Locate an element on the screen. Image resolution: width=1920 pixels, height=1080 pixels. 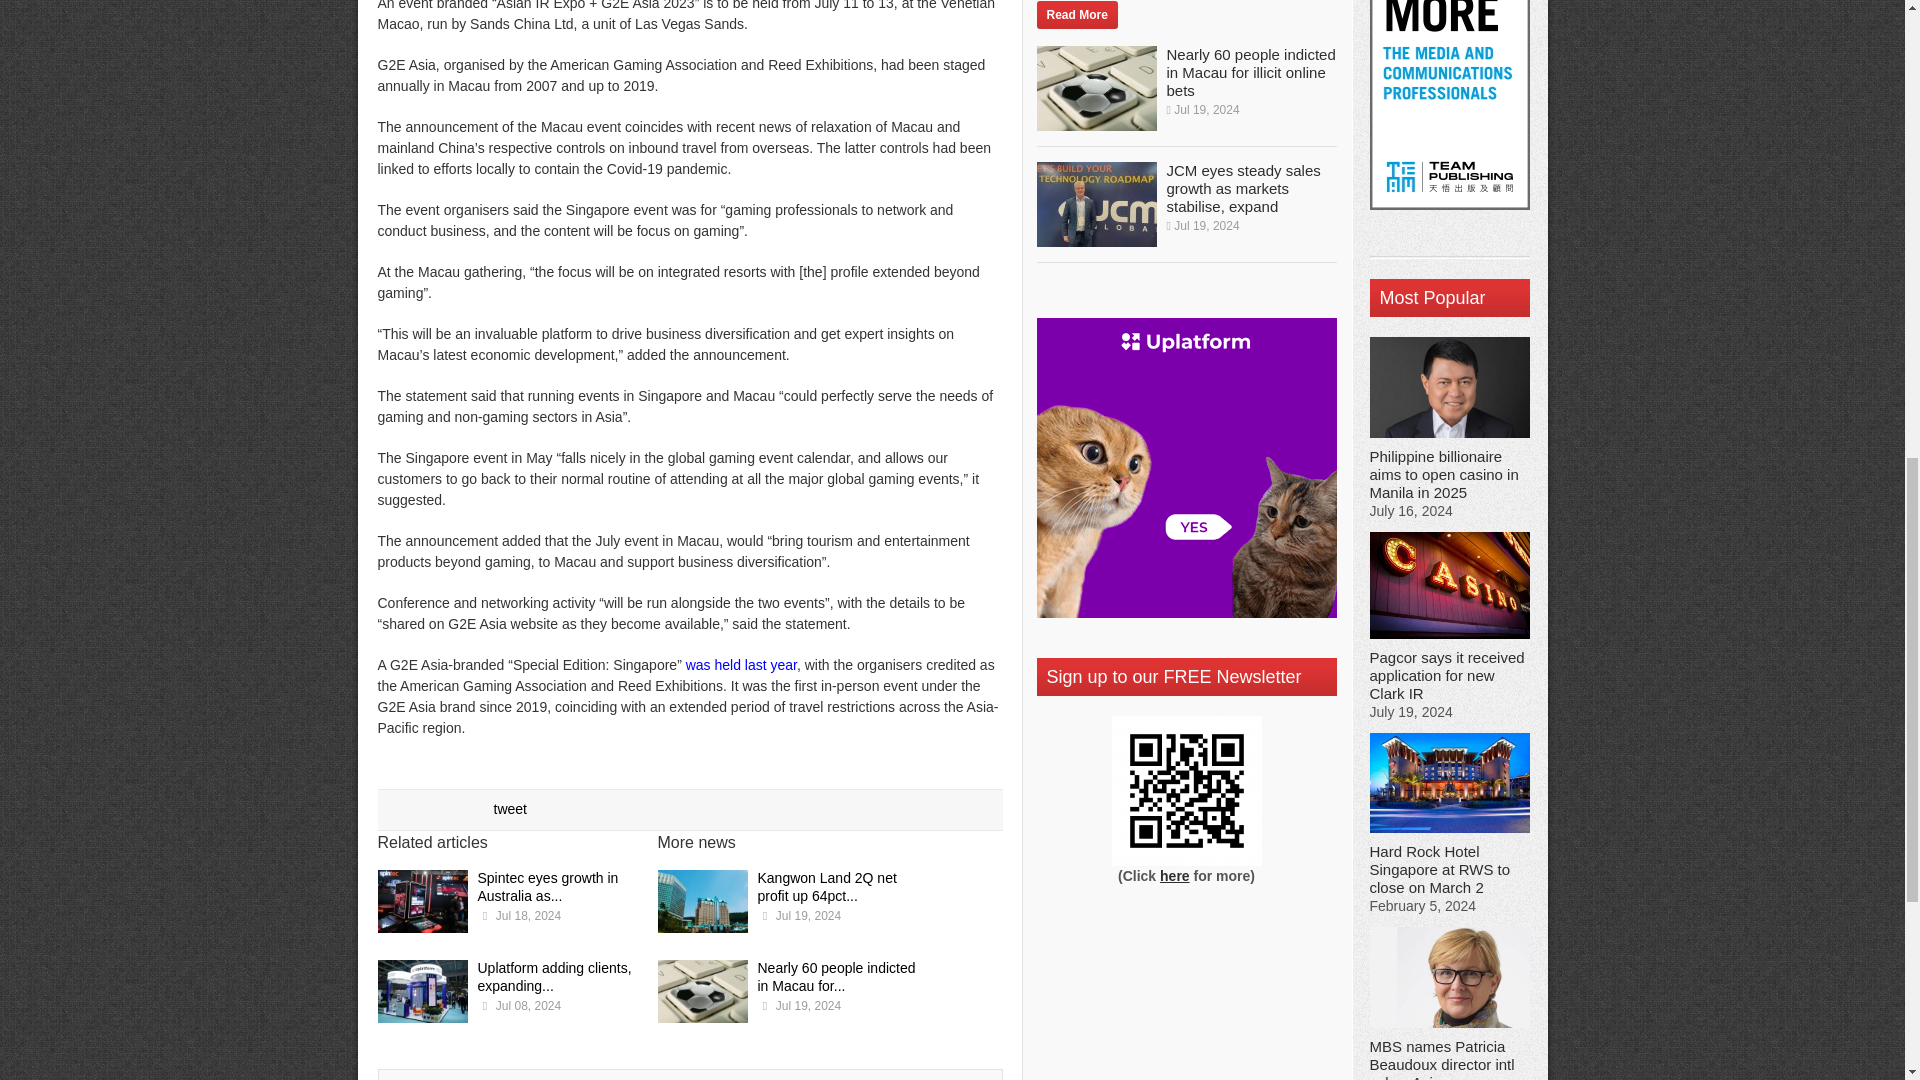
Uplatform adding clients, expanding team: marketing head is located at coordinates (423, 994).